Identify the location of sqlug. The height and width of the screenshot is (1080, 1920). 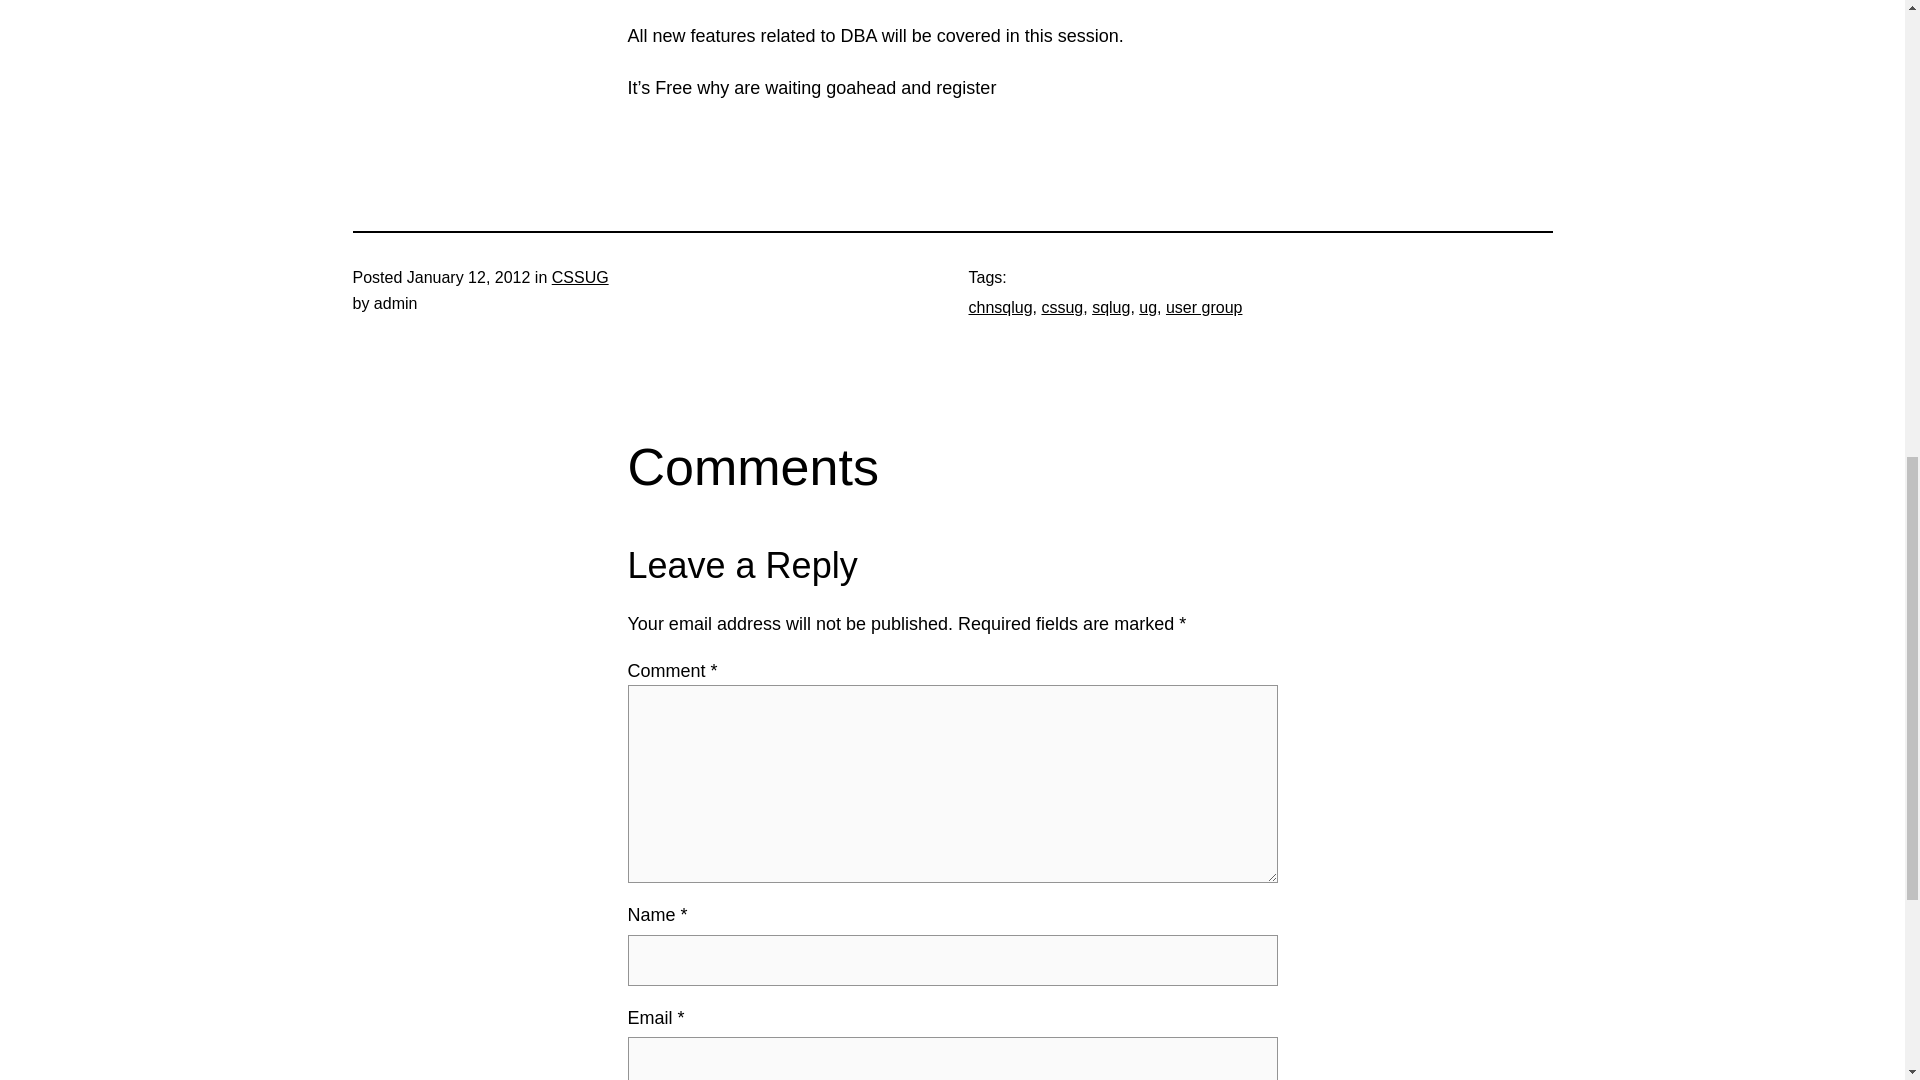
(1111, 308).